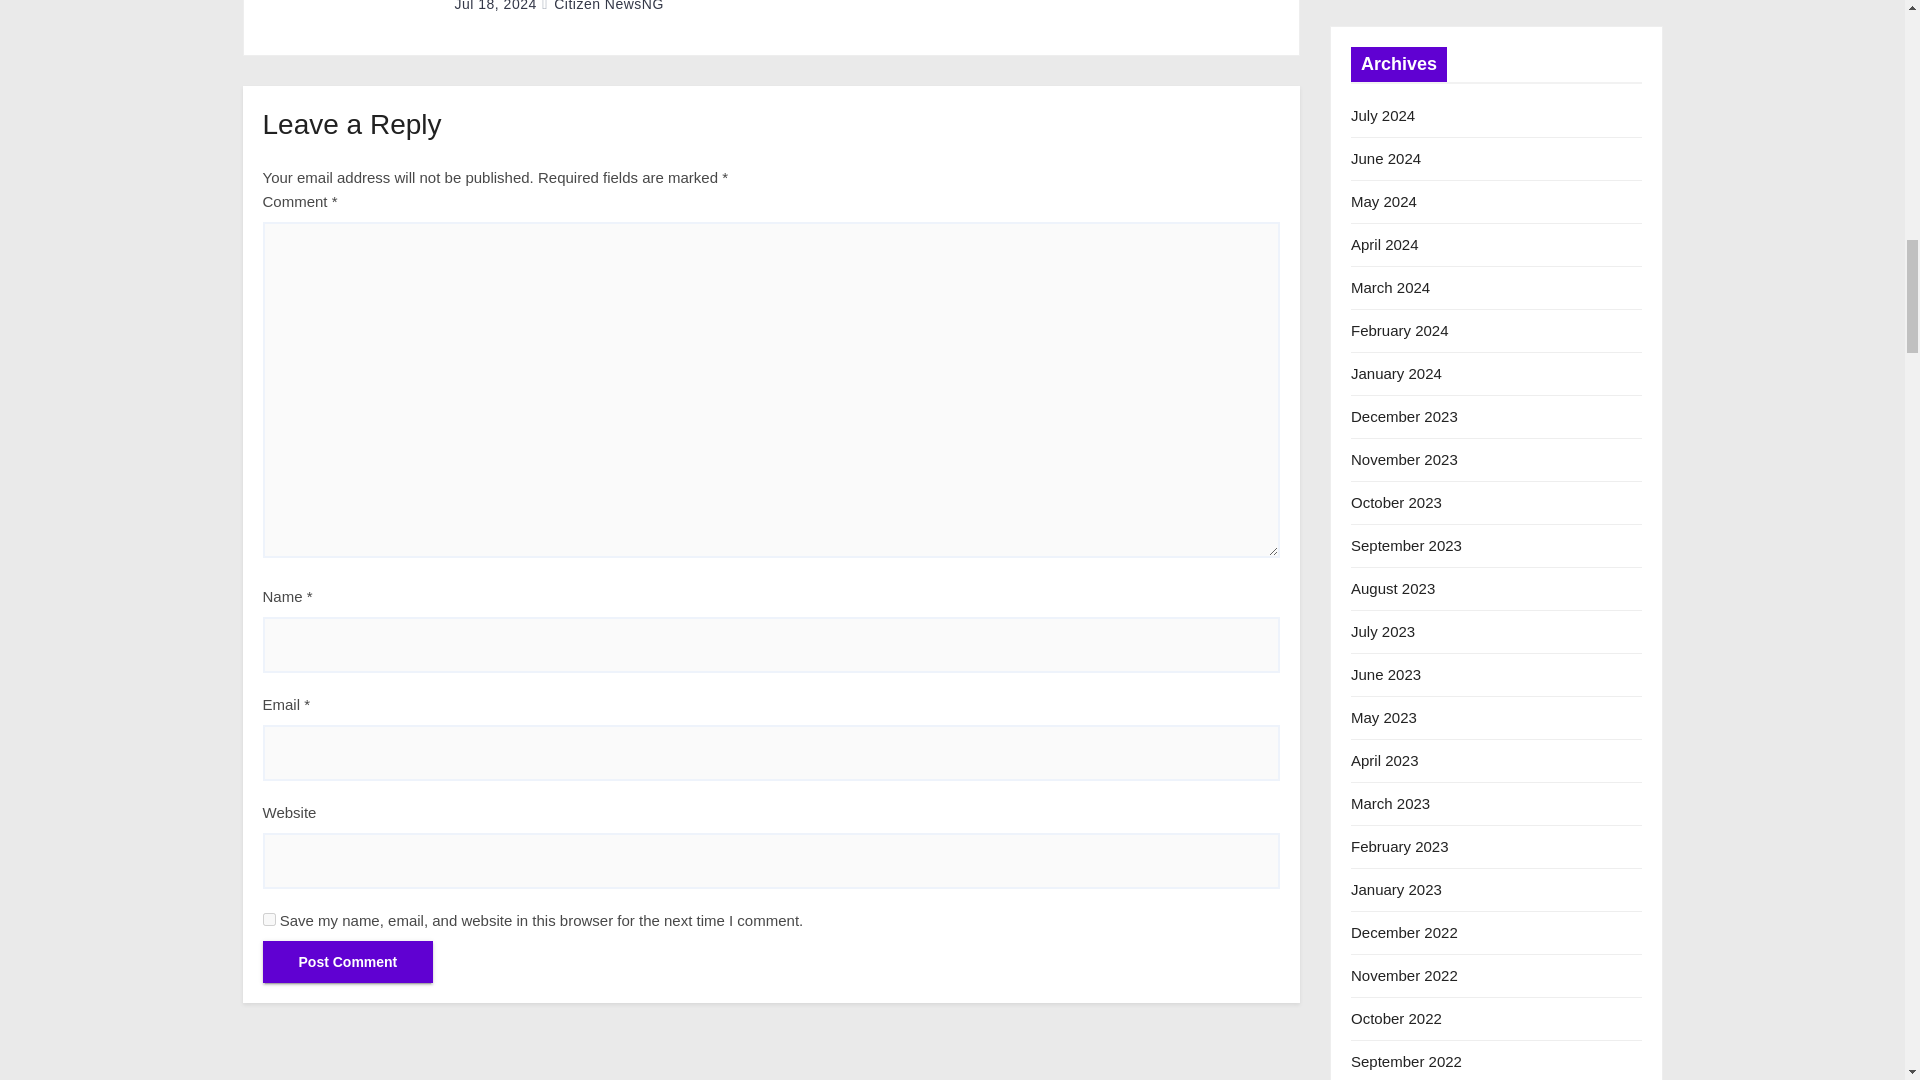 The width and height of the screenshot is (1920, 1080). What do you see at coordinates (268, 918) in the screenshot?
I see `yes` at bounding box center [268, 918].